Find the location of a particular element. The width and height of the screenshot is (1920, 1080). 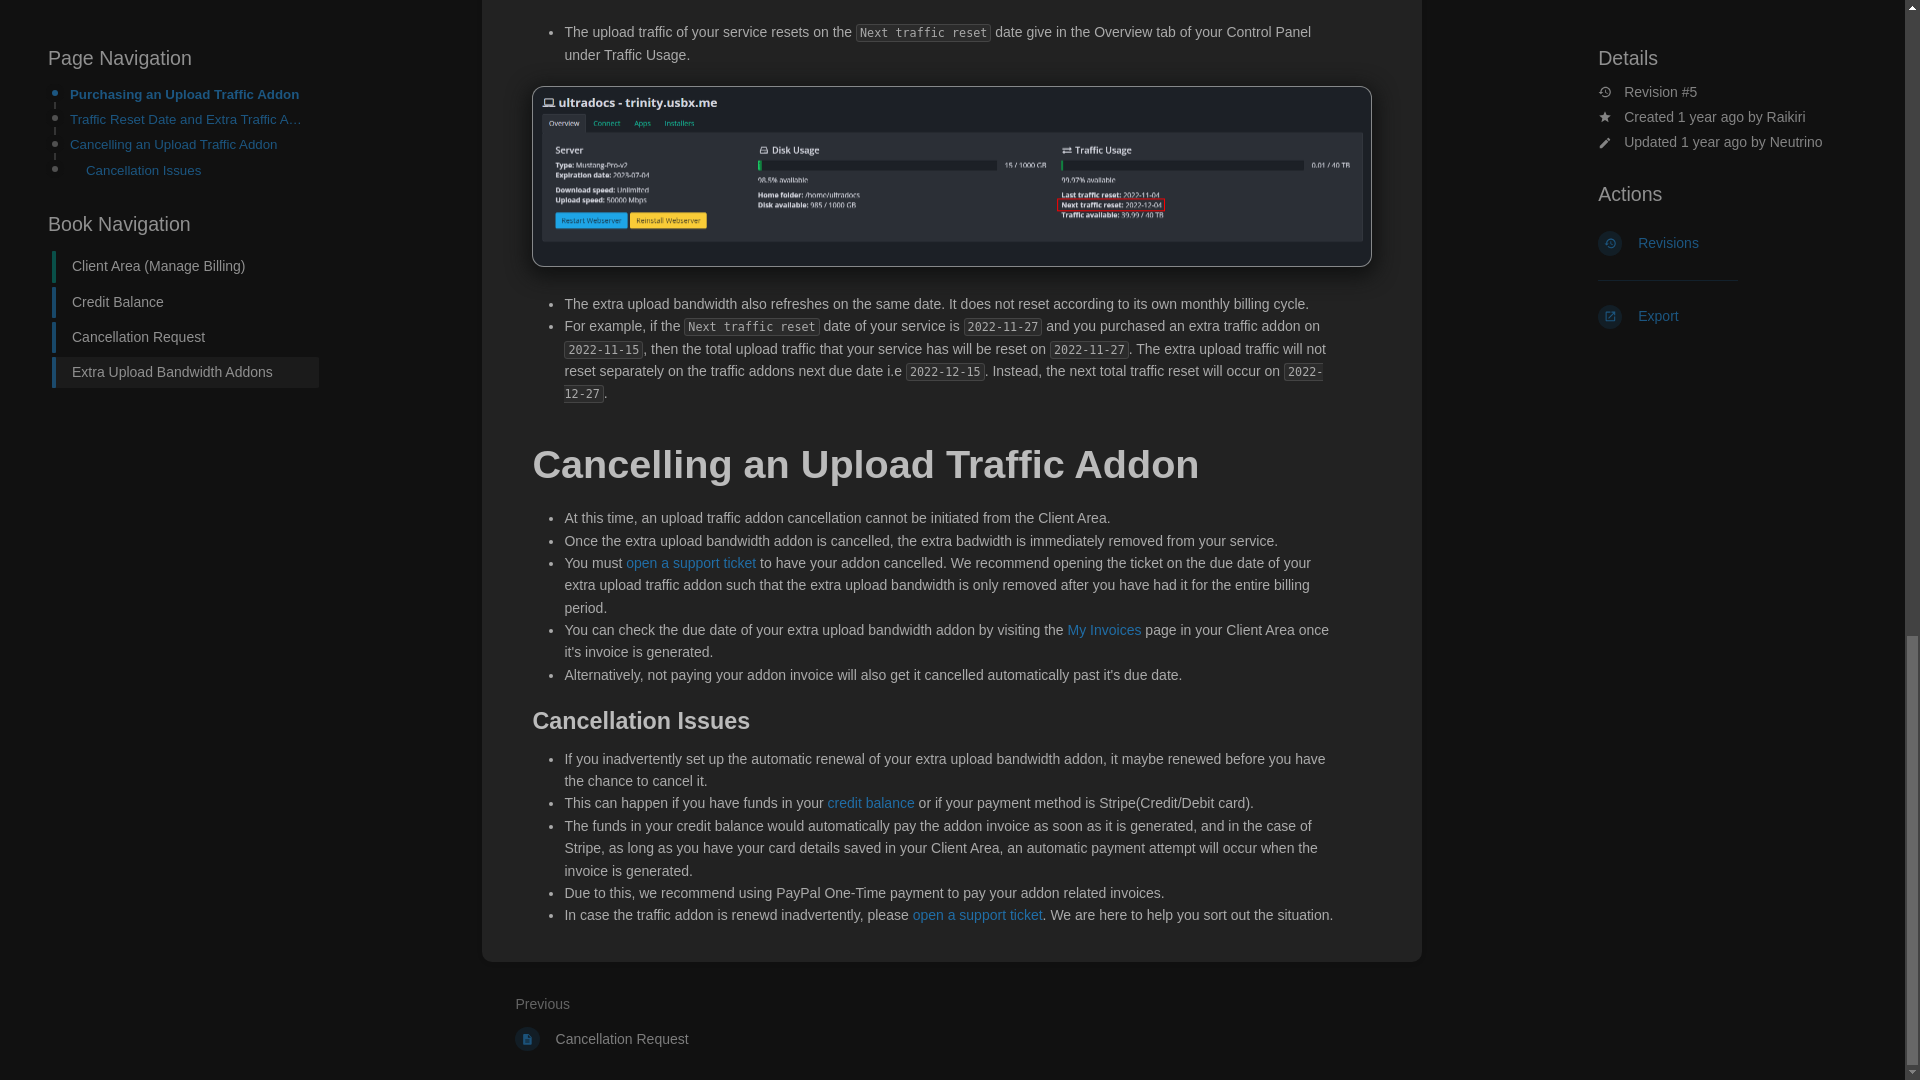

open a support ticket is located at coordinates (718, 1024).